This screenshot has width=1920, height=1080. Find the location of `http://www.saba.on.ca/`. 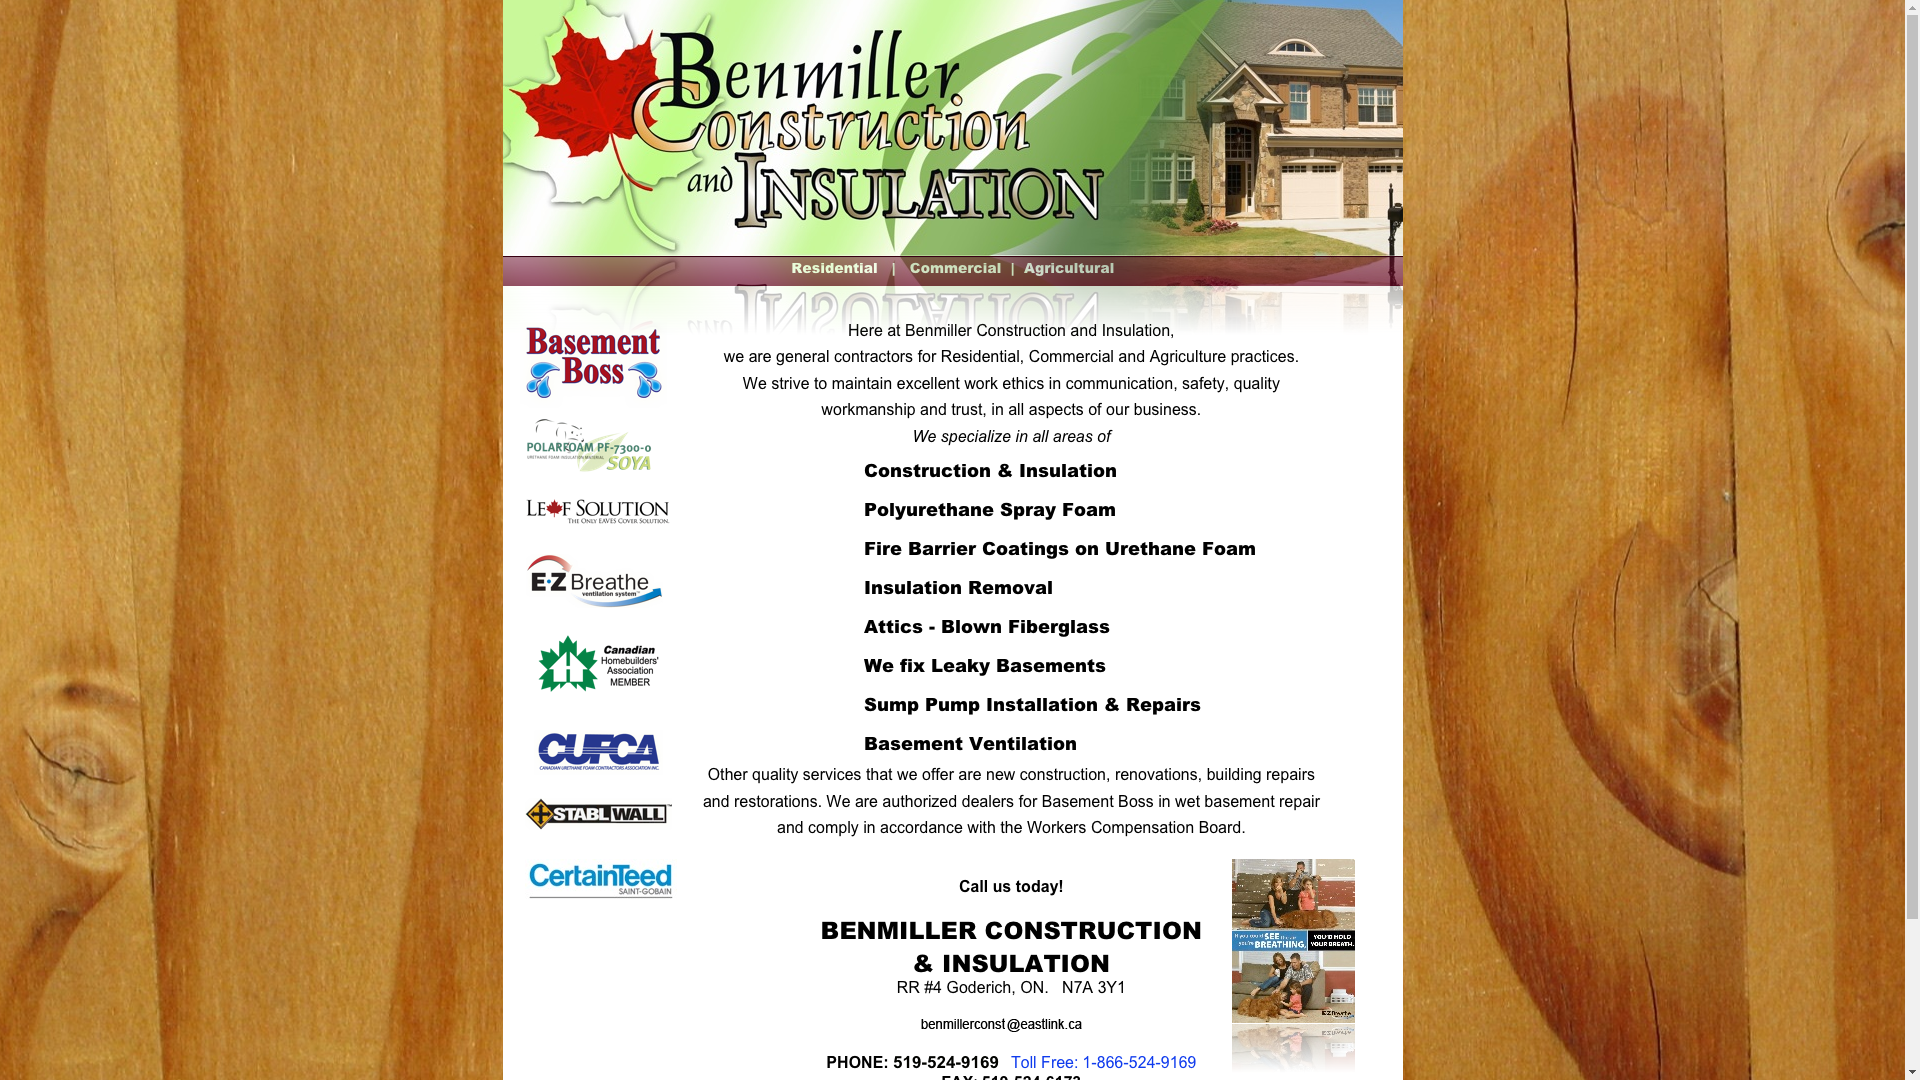

http://www.saba.on.ca/ is located at coordinates (598, 688).